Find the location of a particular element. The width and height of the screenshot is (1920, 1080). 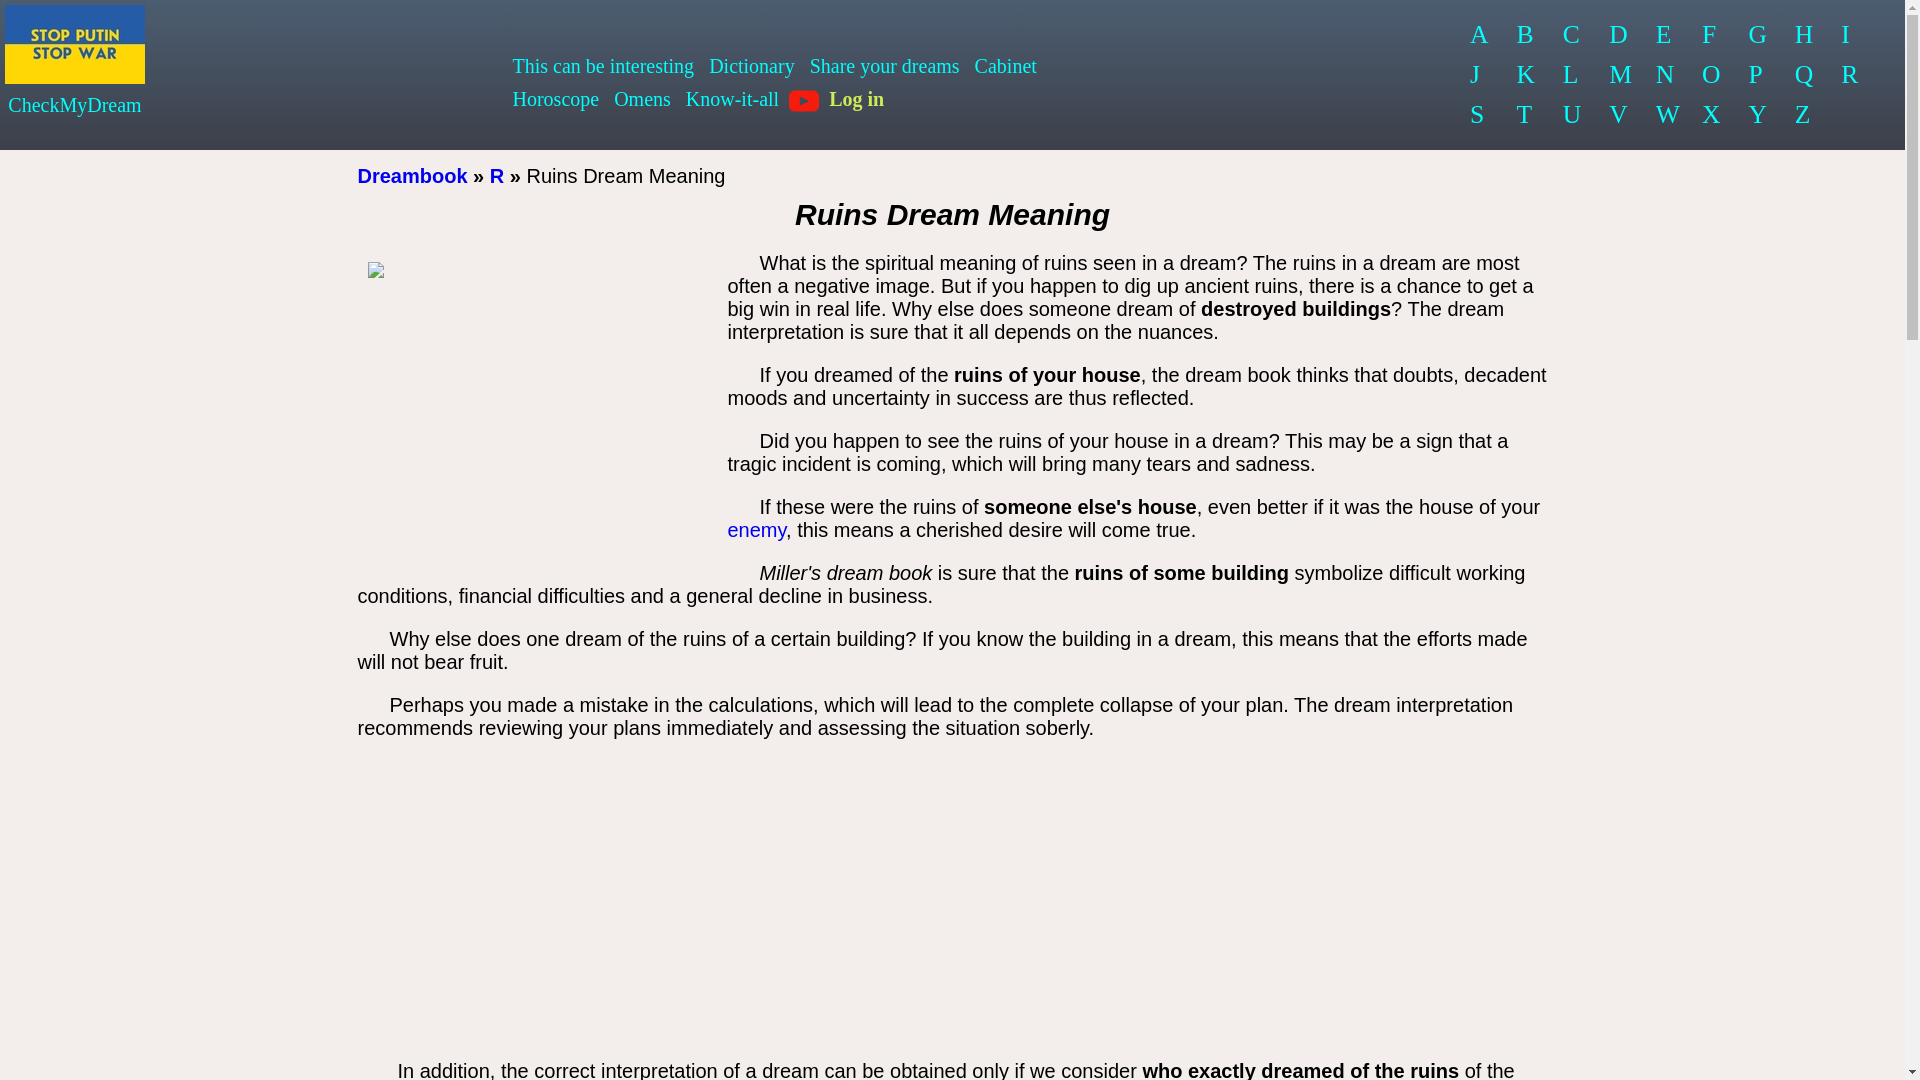

Know-it-all is located at coordinates (732, 99).